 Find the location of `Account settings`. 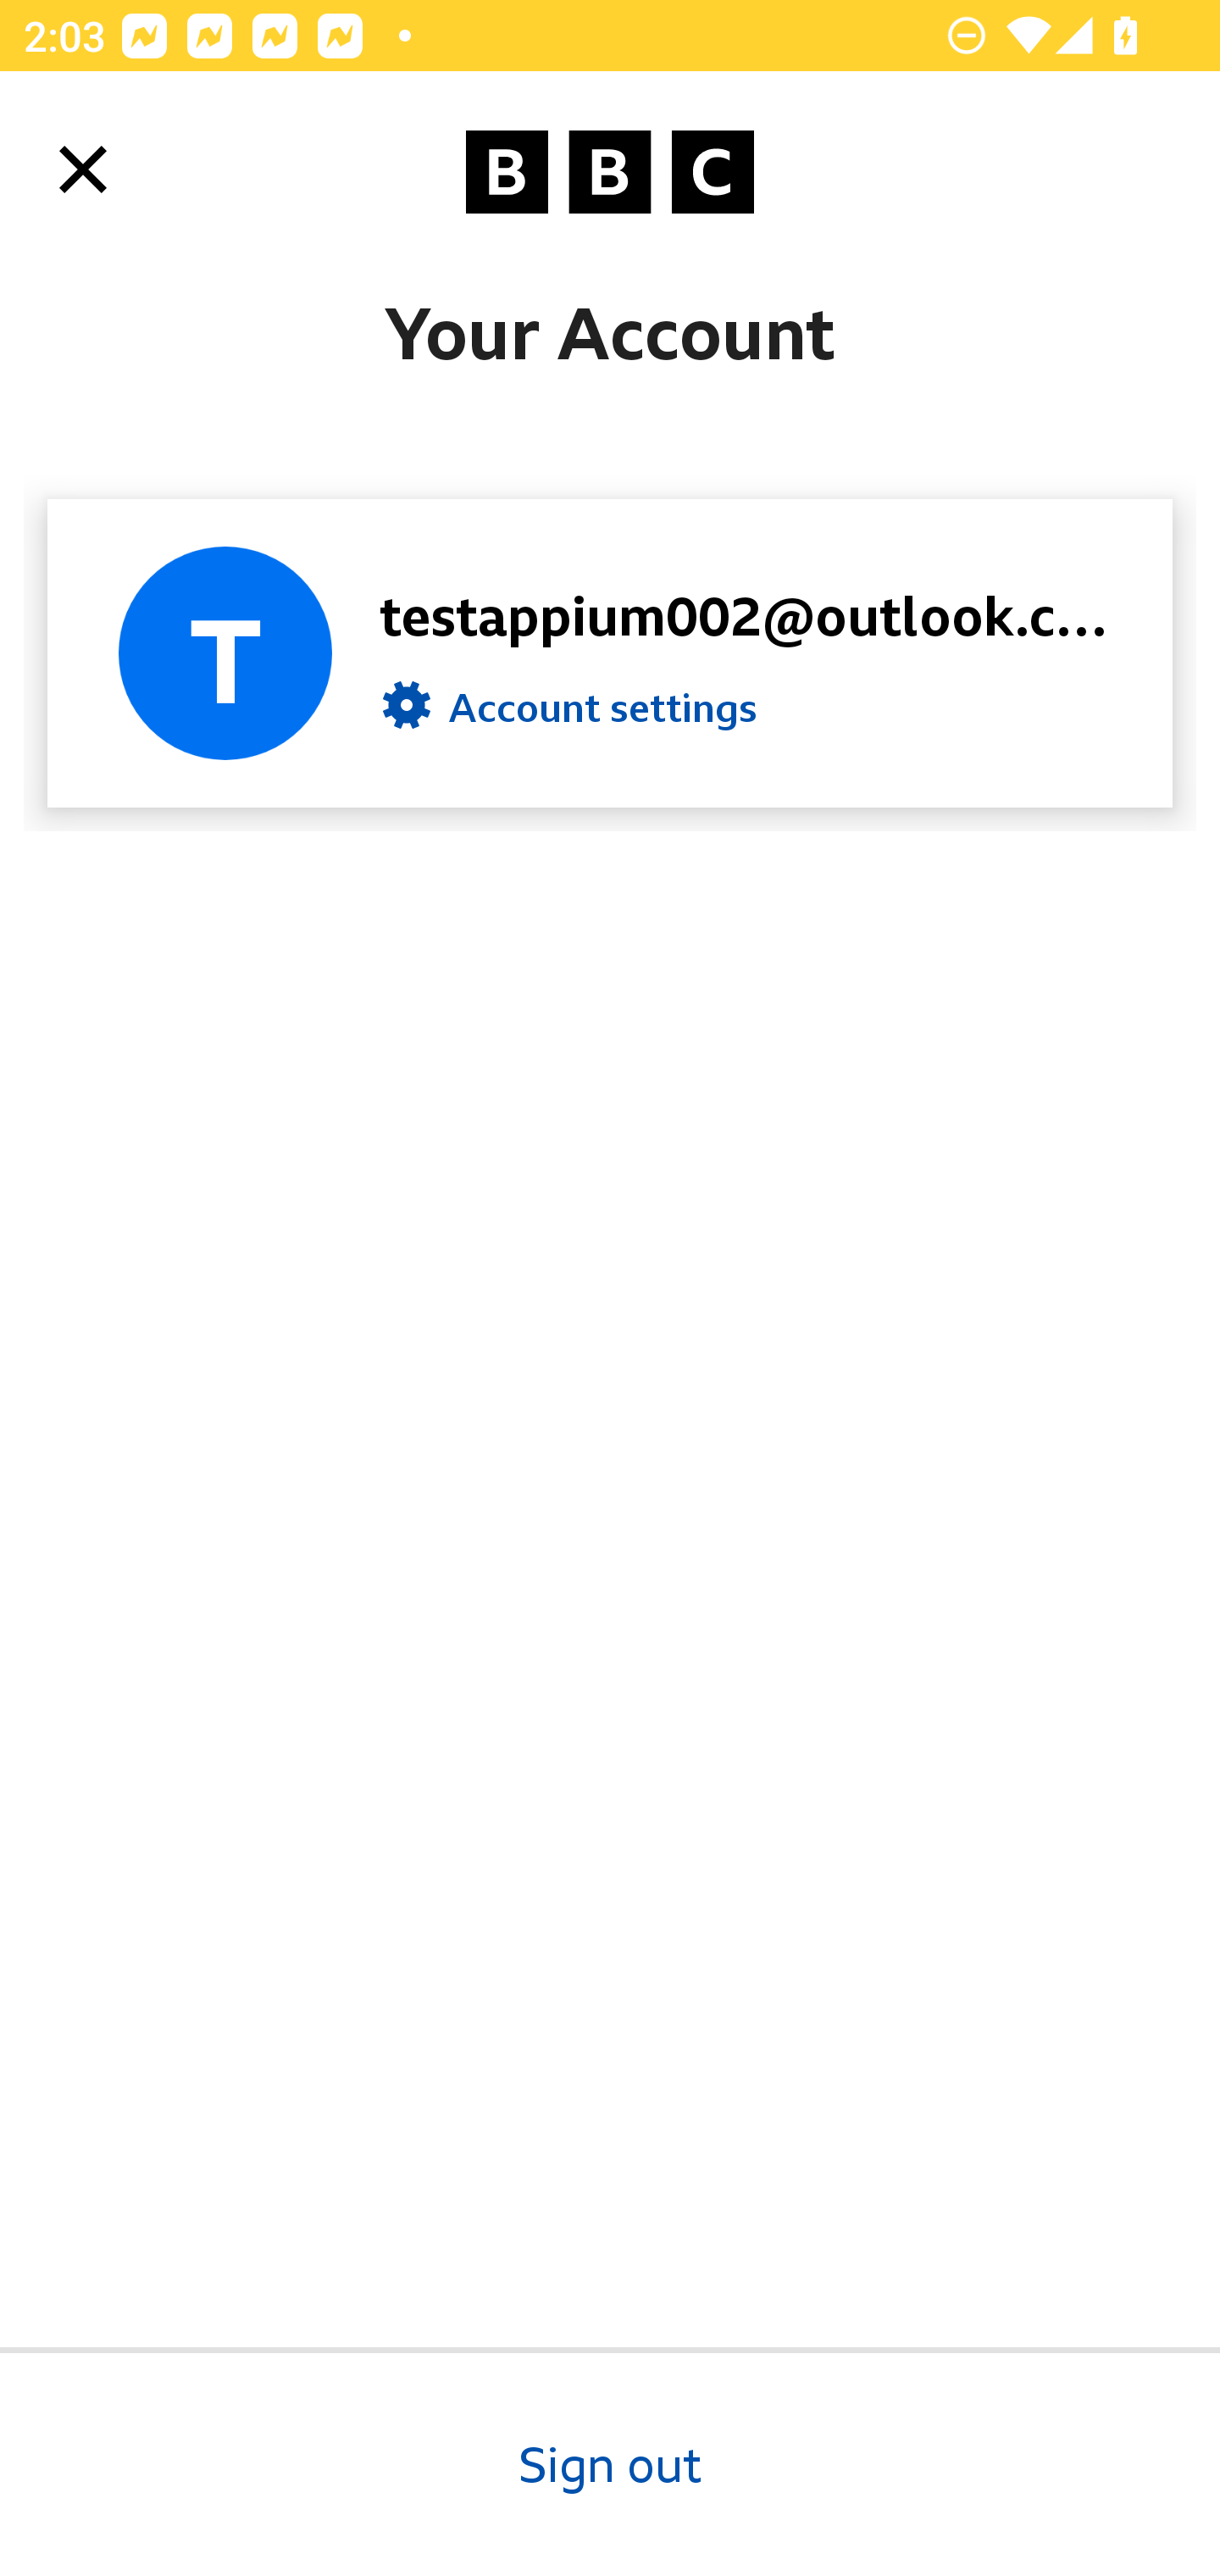

Account settings is located at coordinates (569, 713).